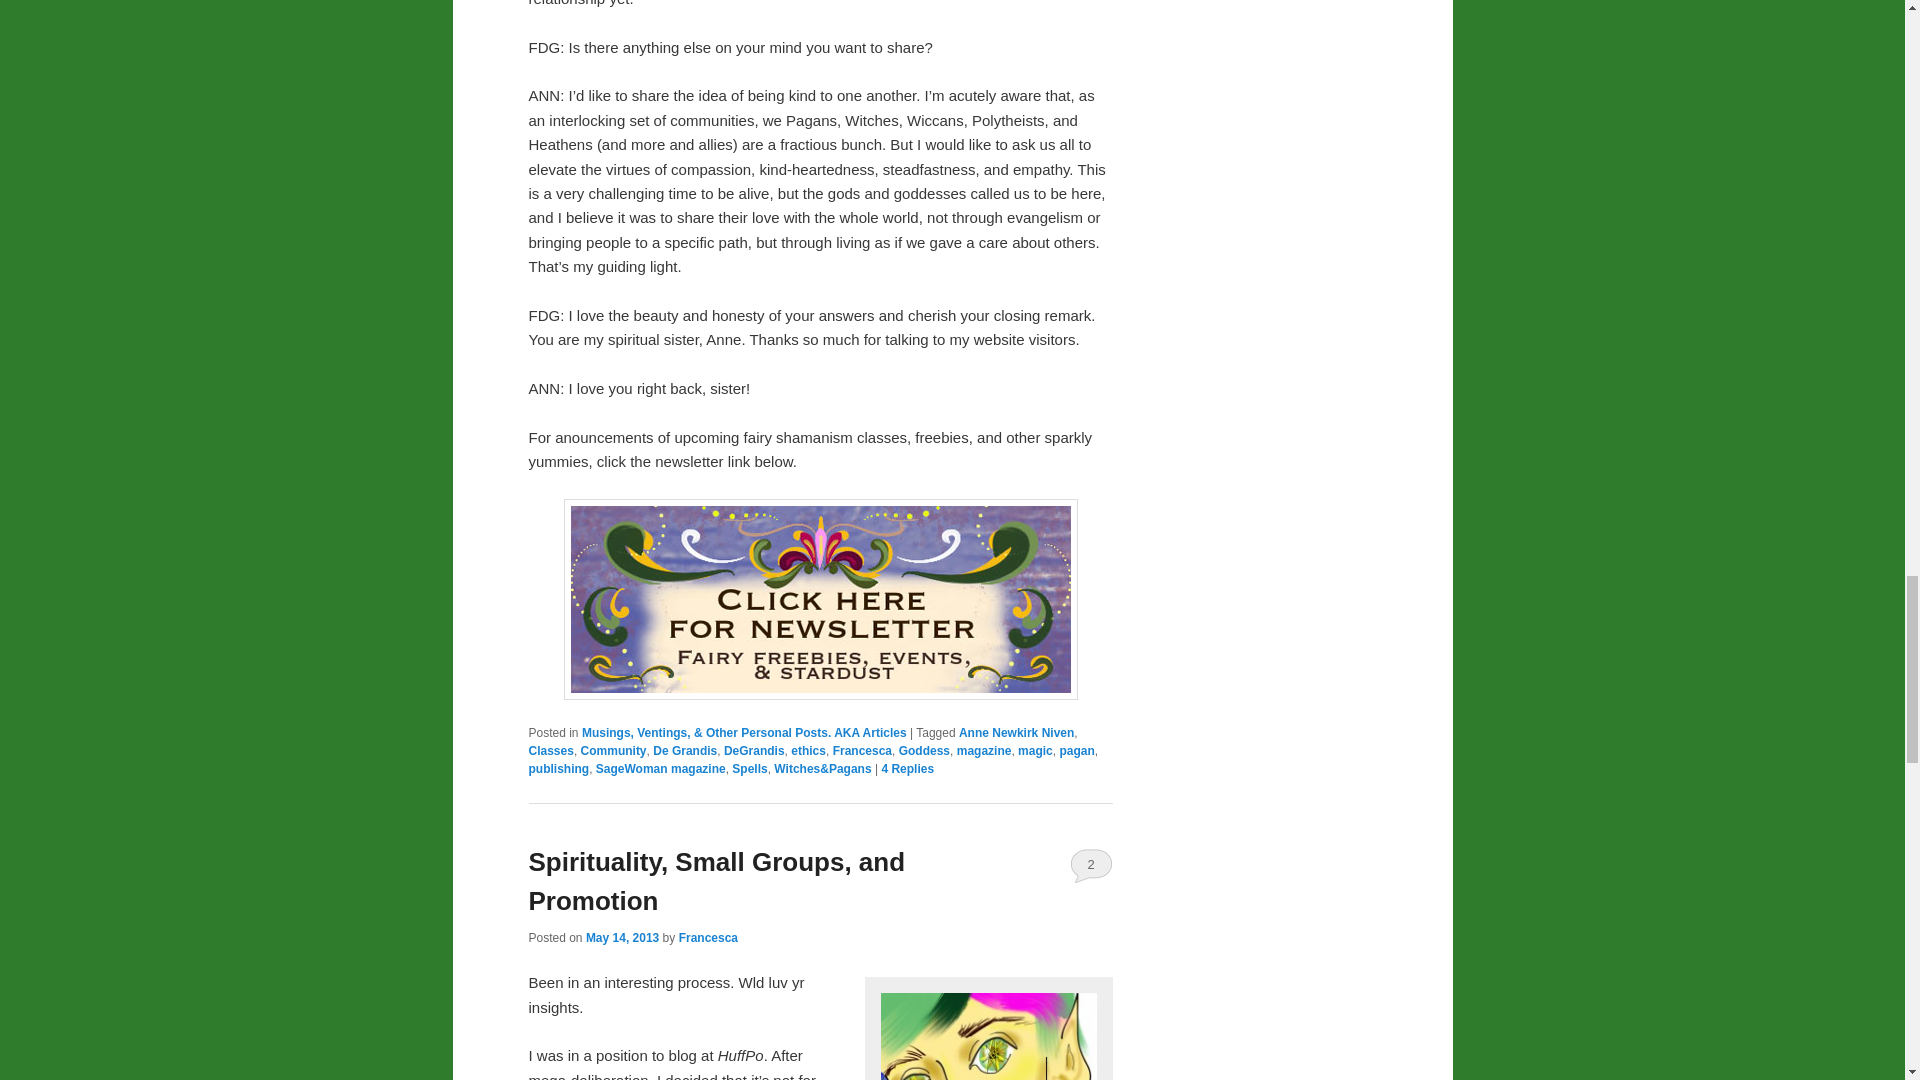 The height and width of the screenshot is (1080, 1920). What do you see at coordinates (550, 751) in the screenshot?
I see `Classes` at bounding box center [550, 751].